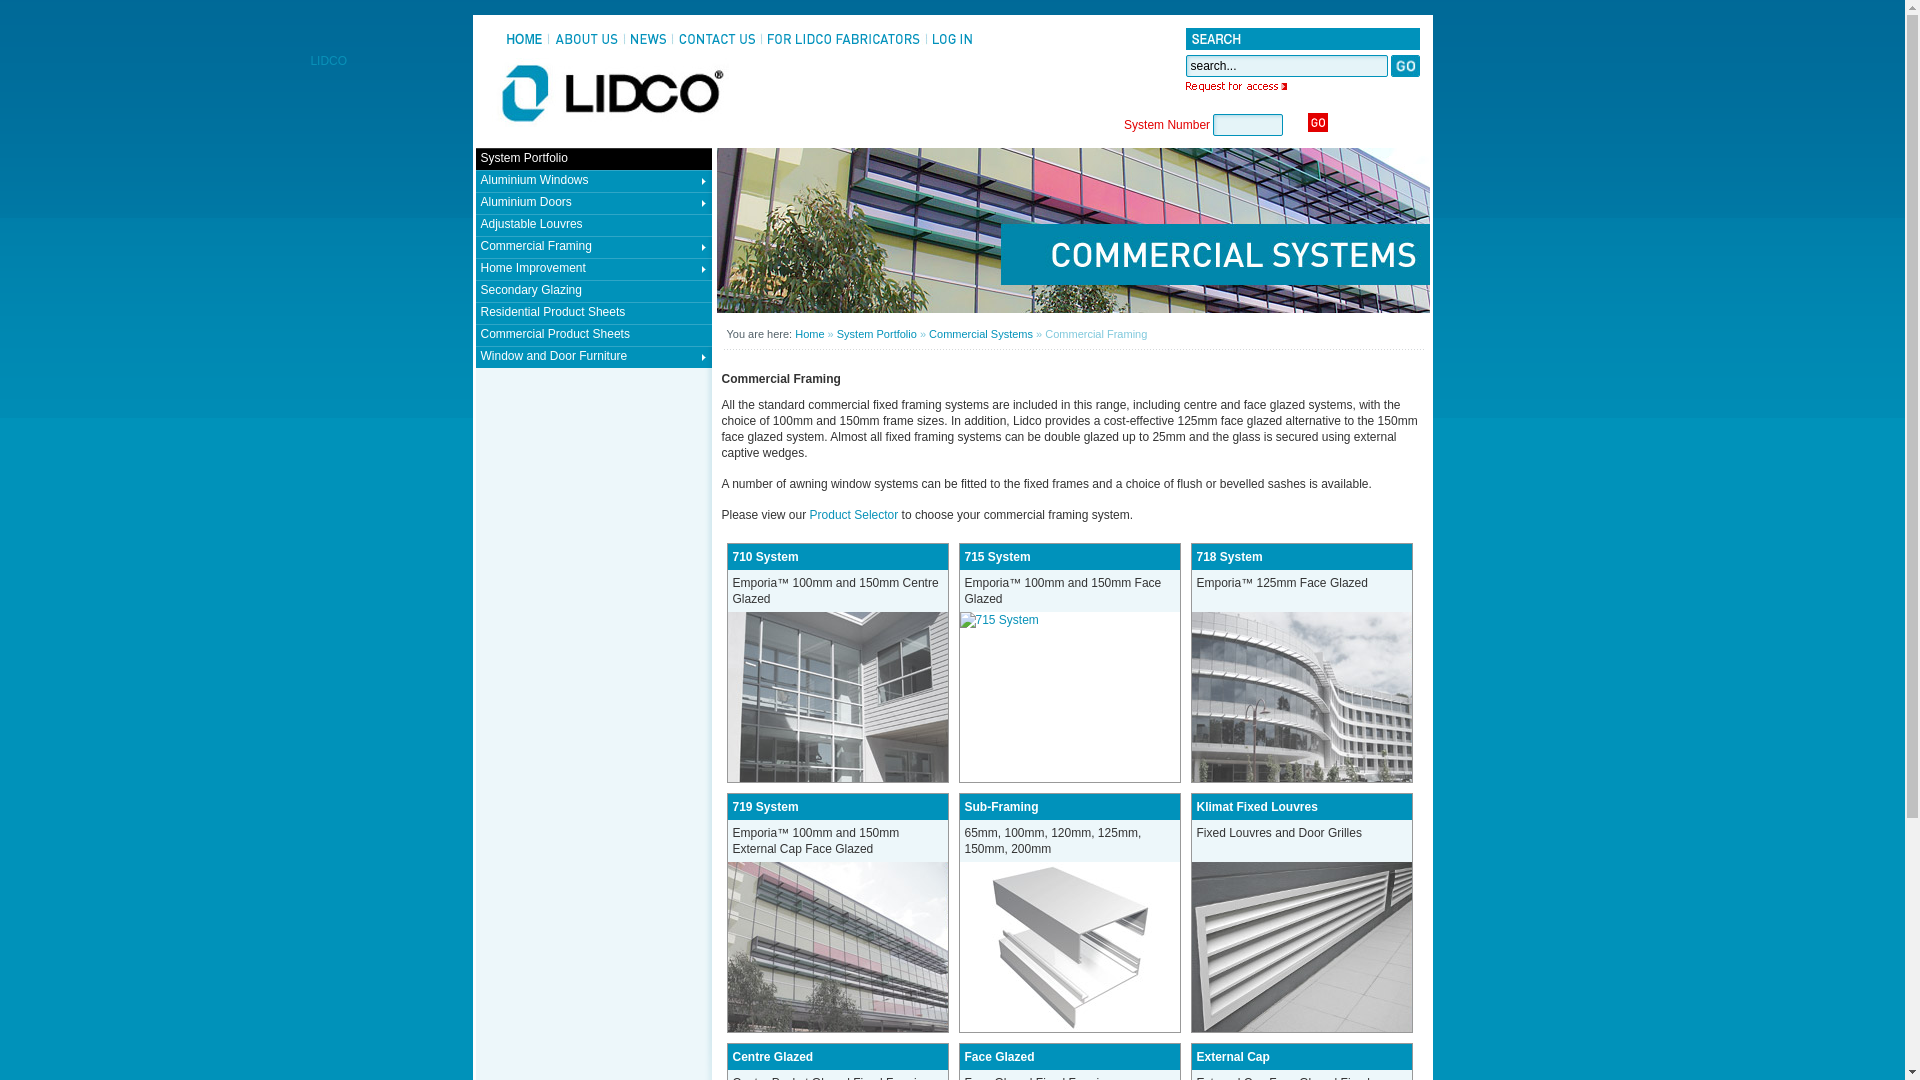 This screenshot has height=1080, width=1920. What do you see at coordinates (594, 269) in the screenshot?
I see `Home Improvement` at bounding box center [594, 269].